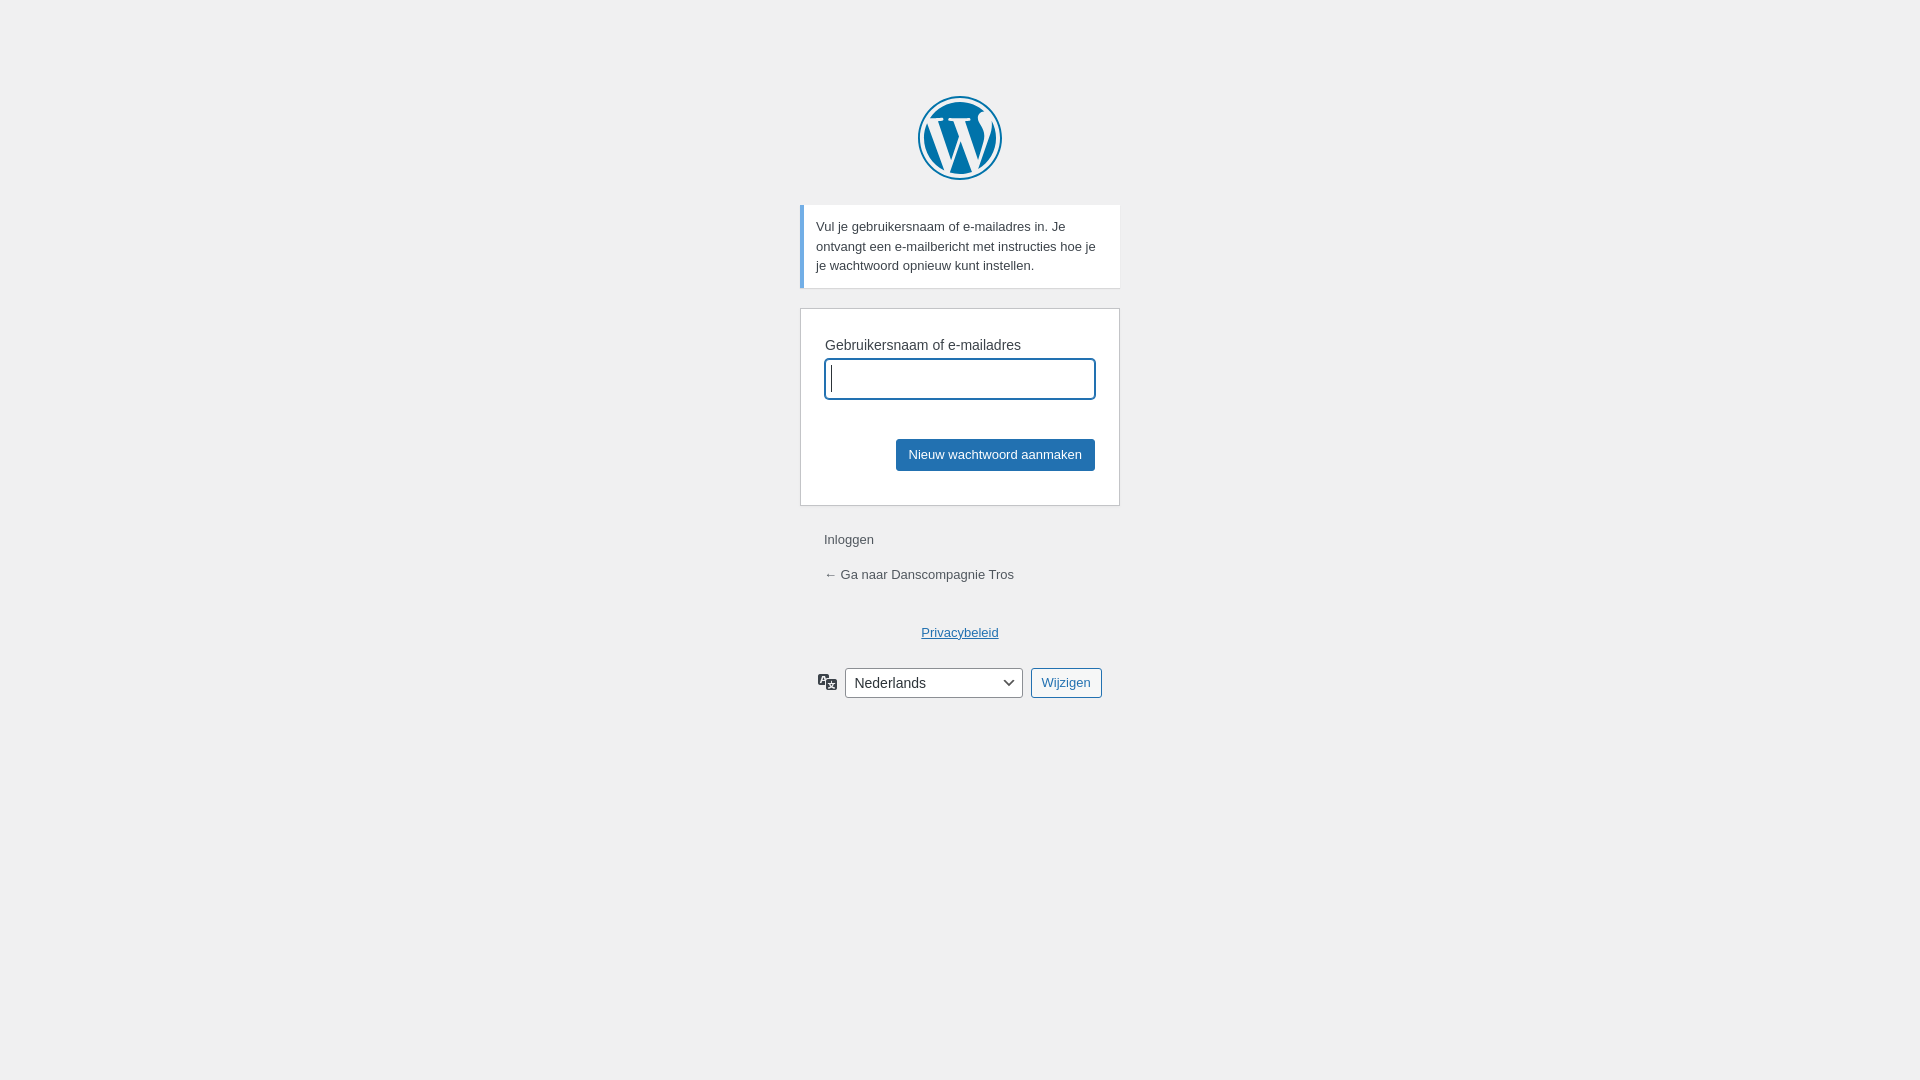  Describe the element at coordinates (849, 540) in the screenshot. I see `Inloggen` at that location.